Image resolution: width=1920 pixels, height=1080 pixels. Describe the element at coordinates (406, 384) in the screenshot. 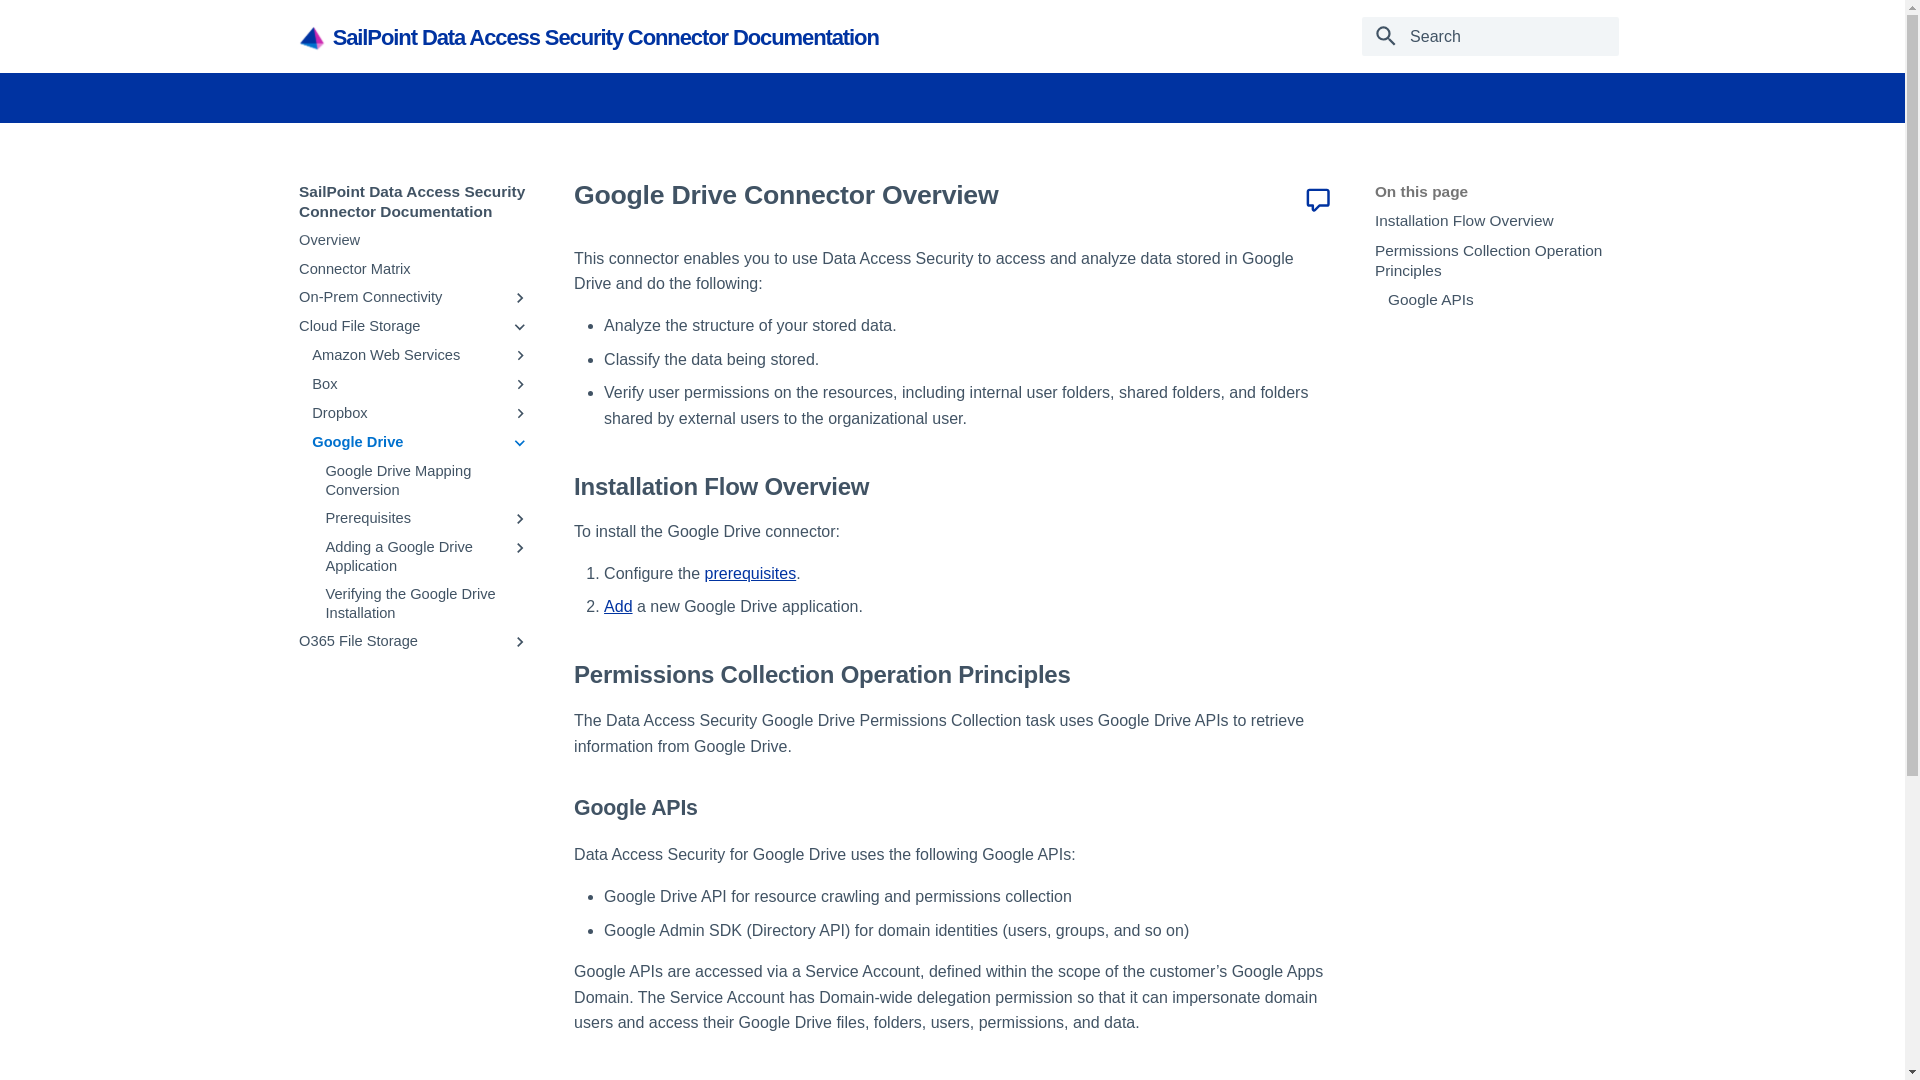

I see `Box` at that location.